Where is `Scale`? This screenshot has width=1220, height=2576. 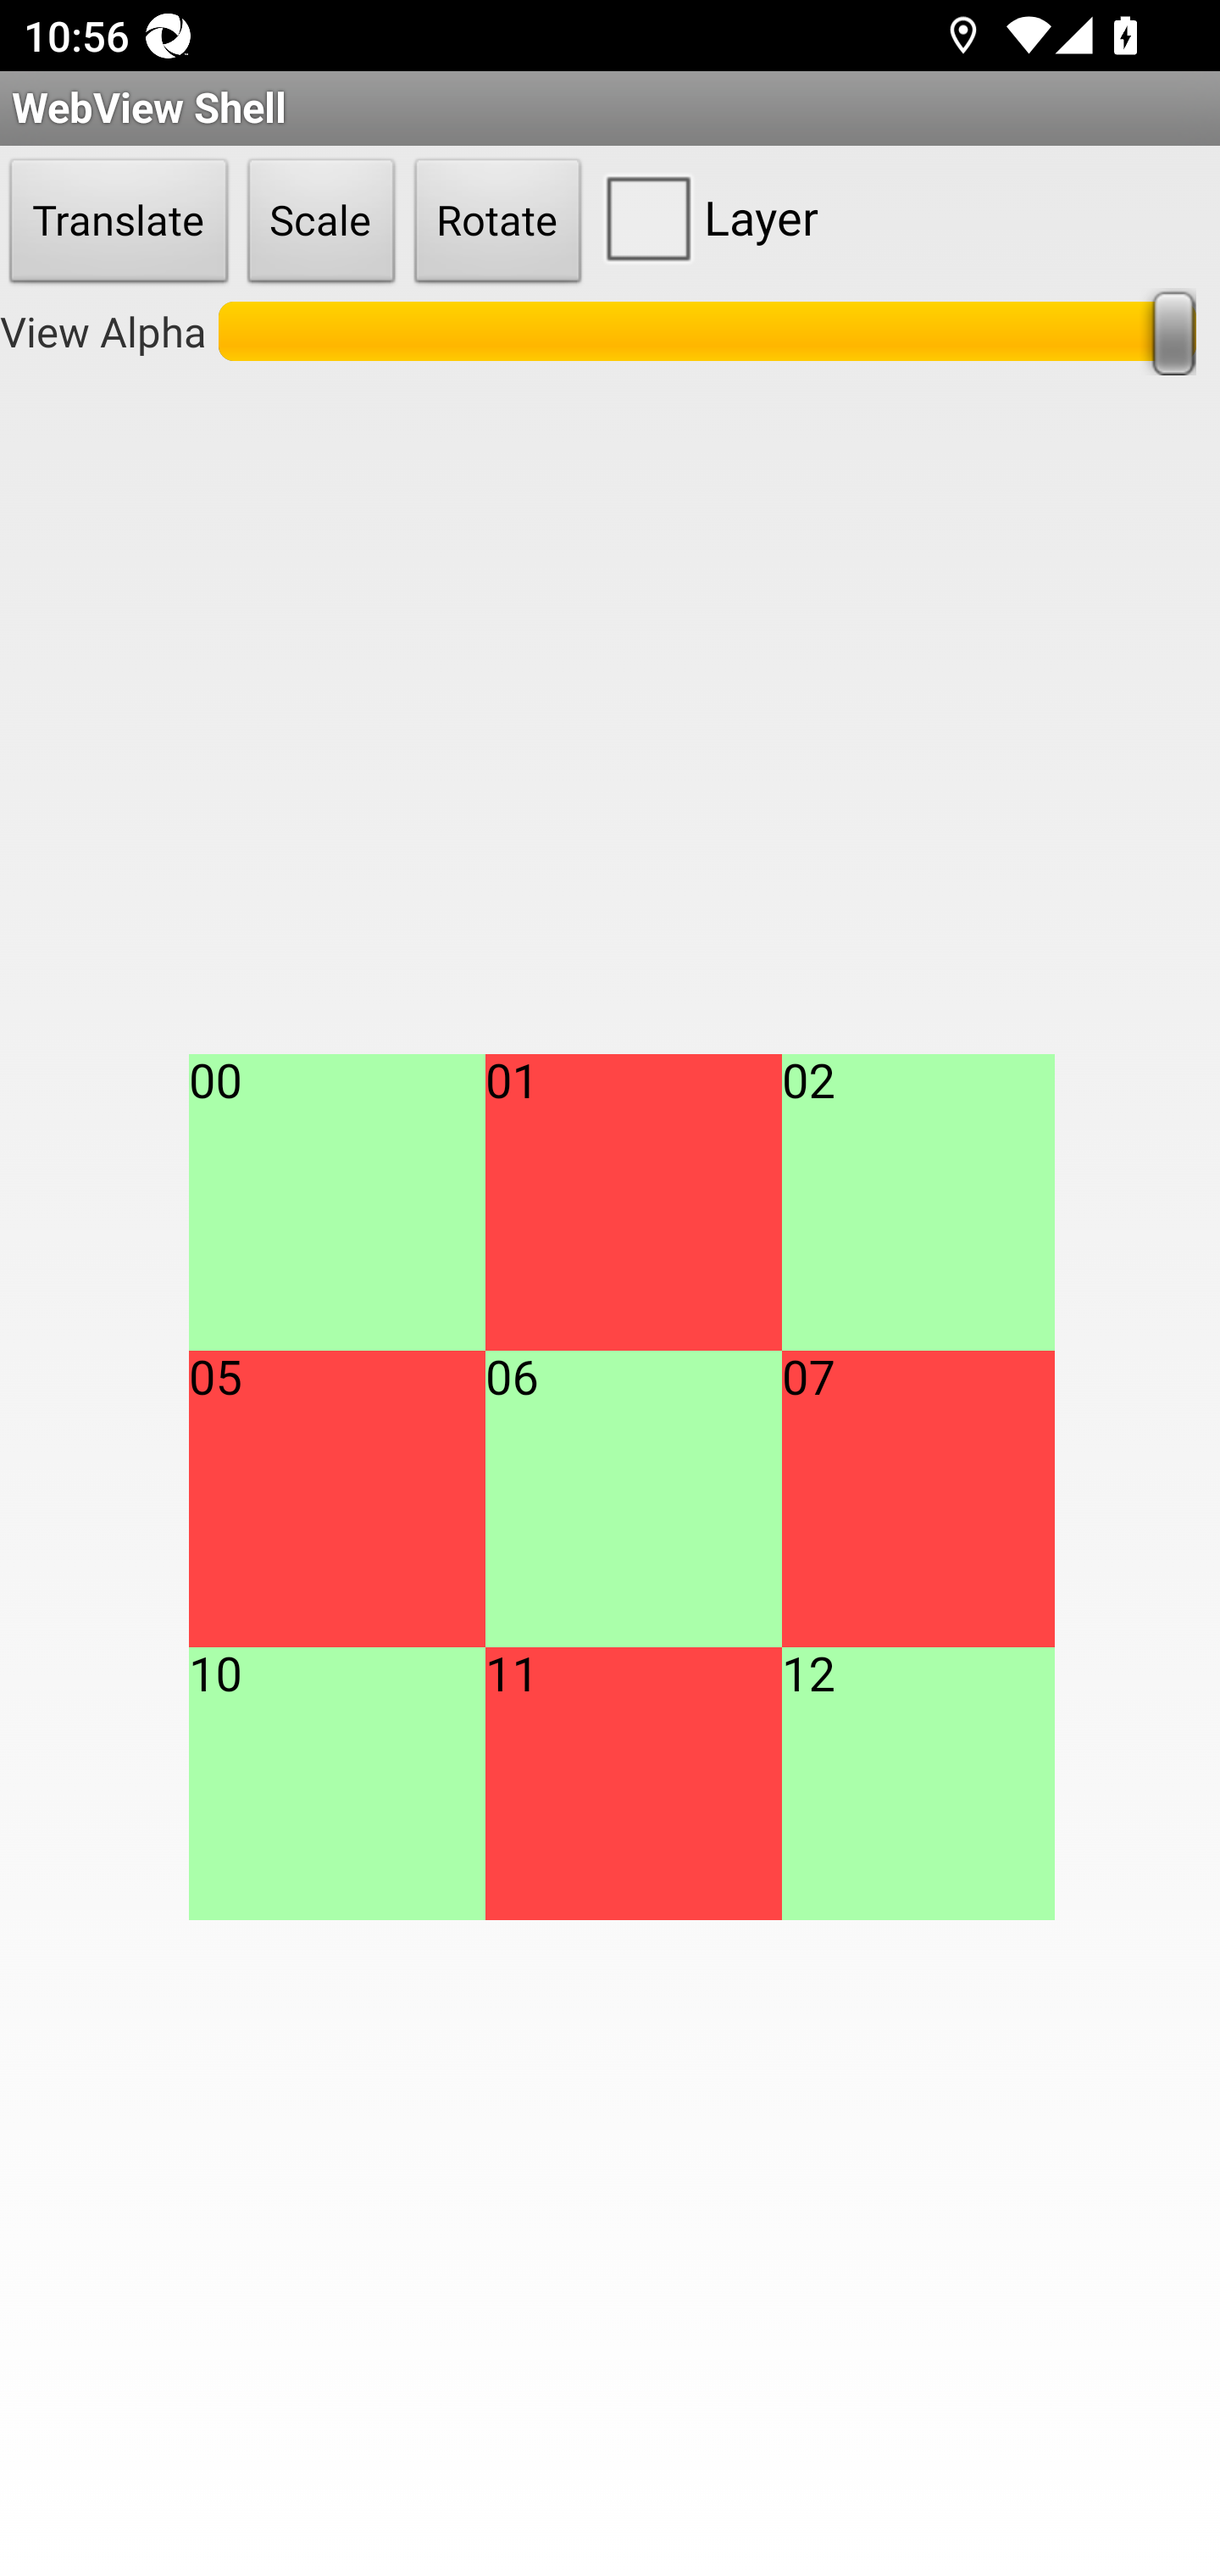 Scale is located at coordinates (321, 222).